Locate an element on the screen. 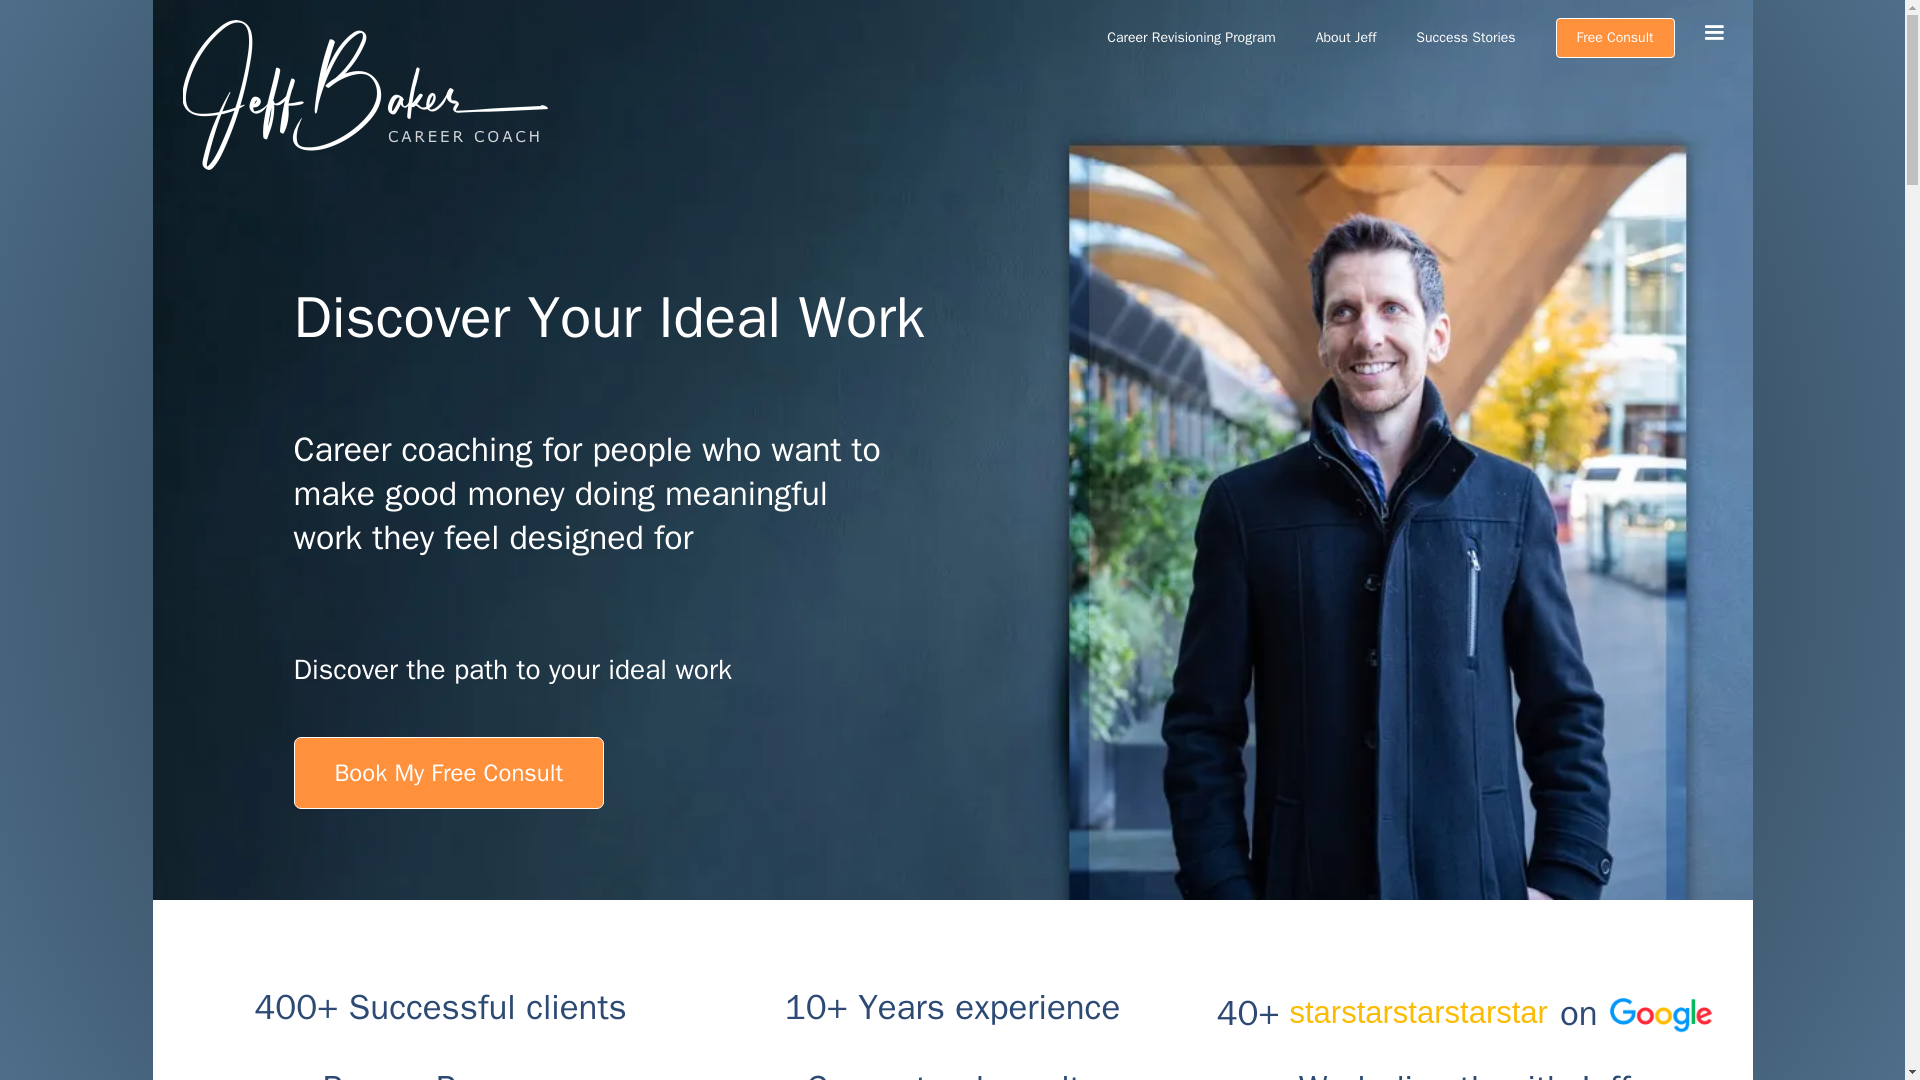 The height and width of the screenshot is (1080, 1920). Career Revisioning Program is located at coordinates (1190, 38).